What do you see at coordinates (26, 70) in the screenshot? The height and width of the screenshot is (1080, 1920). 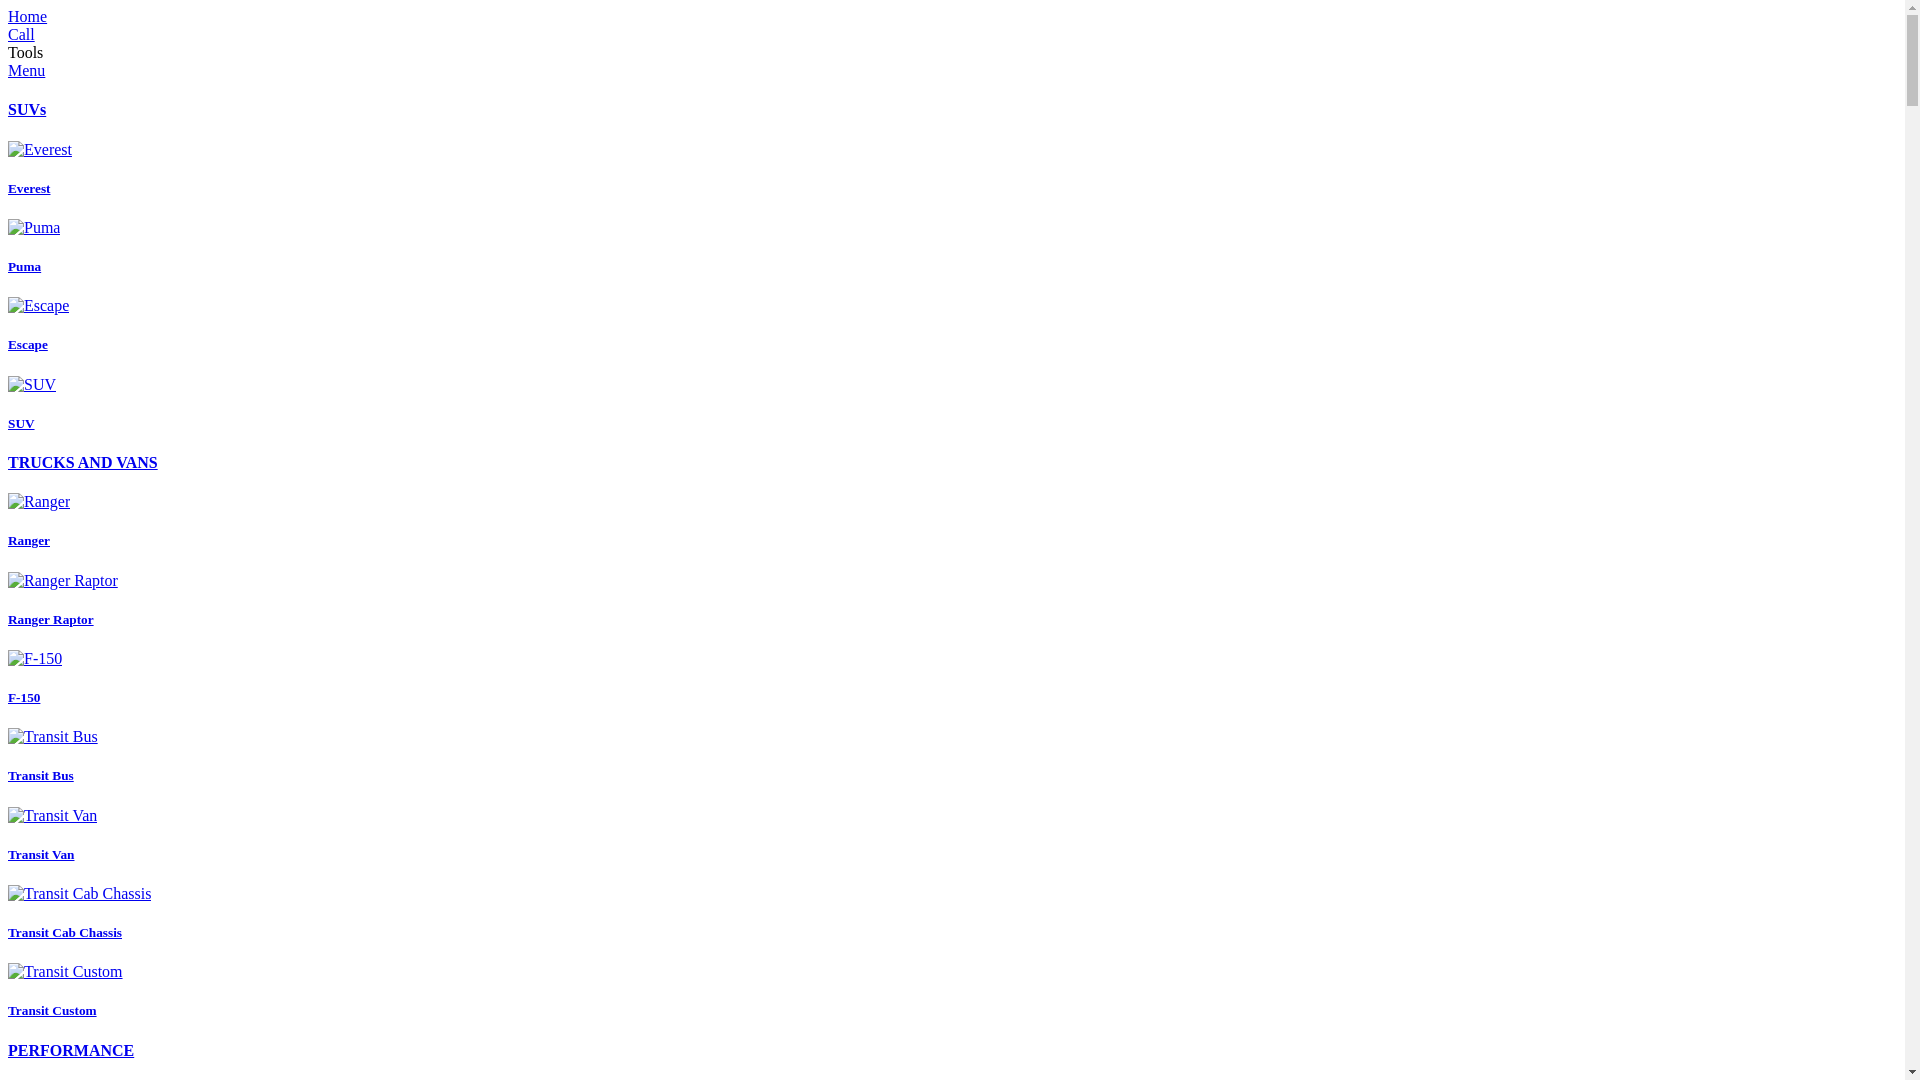 I see `Menu` at bounding box center [26, 70].